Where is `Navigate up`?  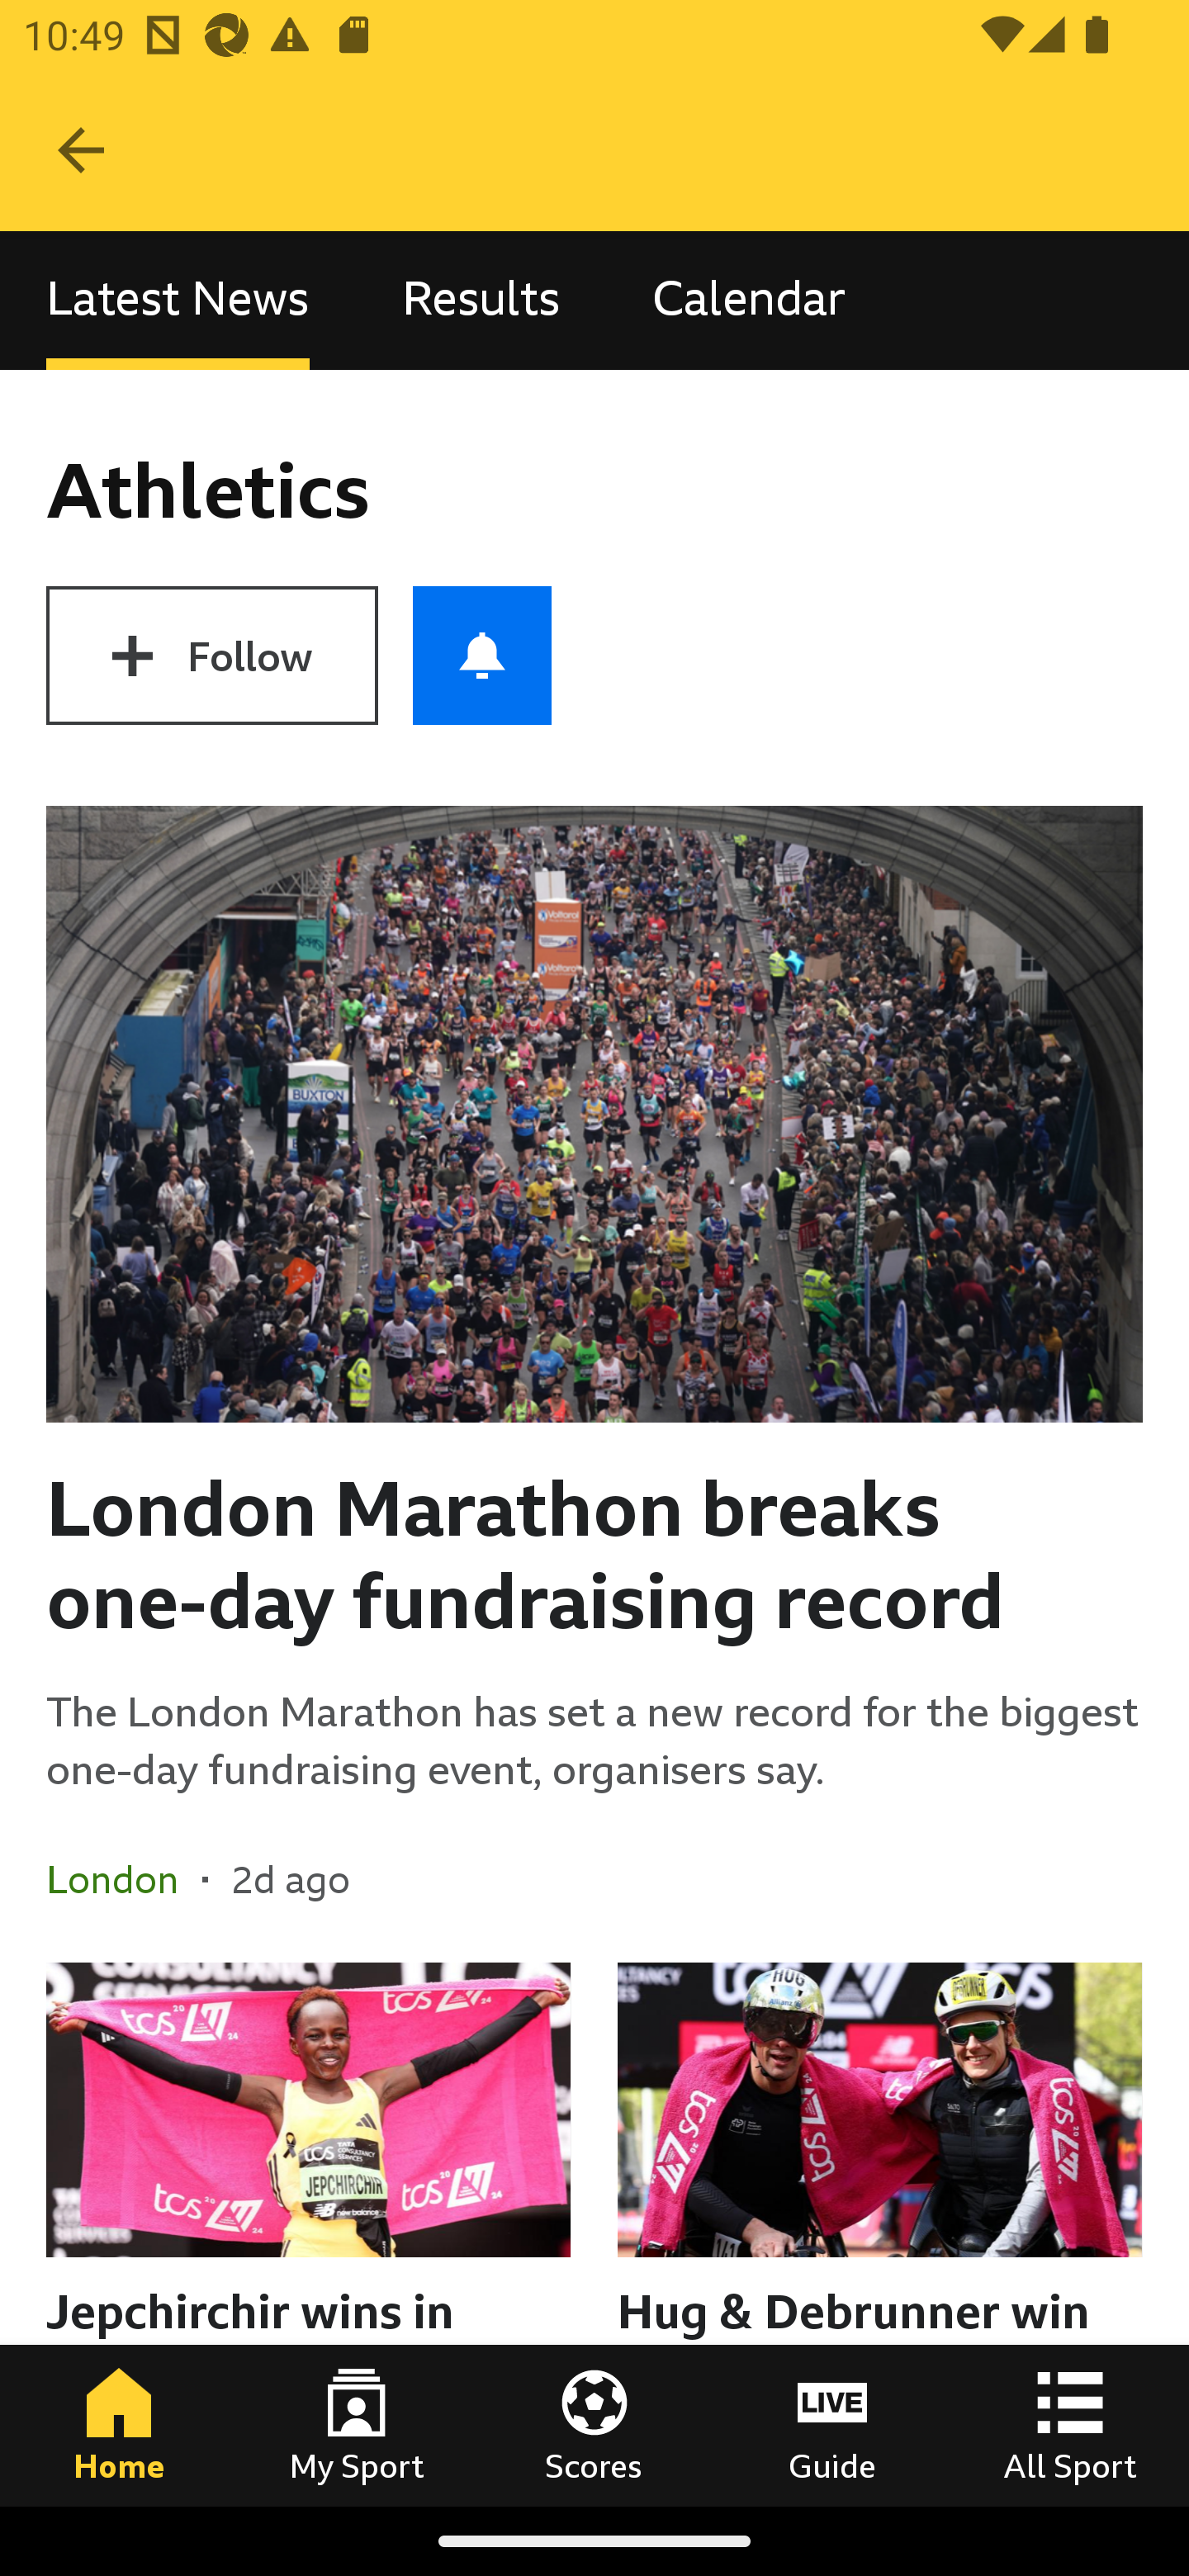
Navigate up is located at coordinates (81, 150).